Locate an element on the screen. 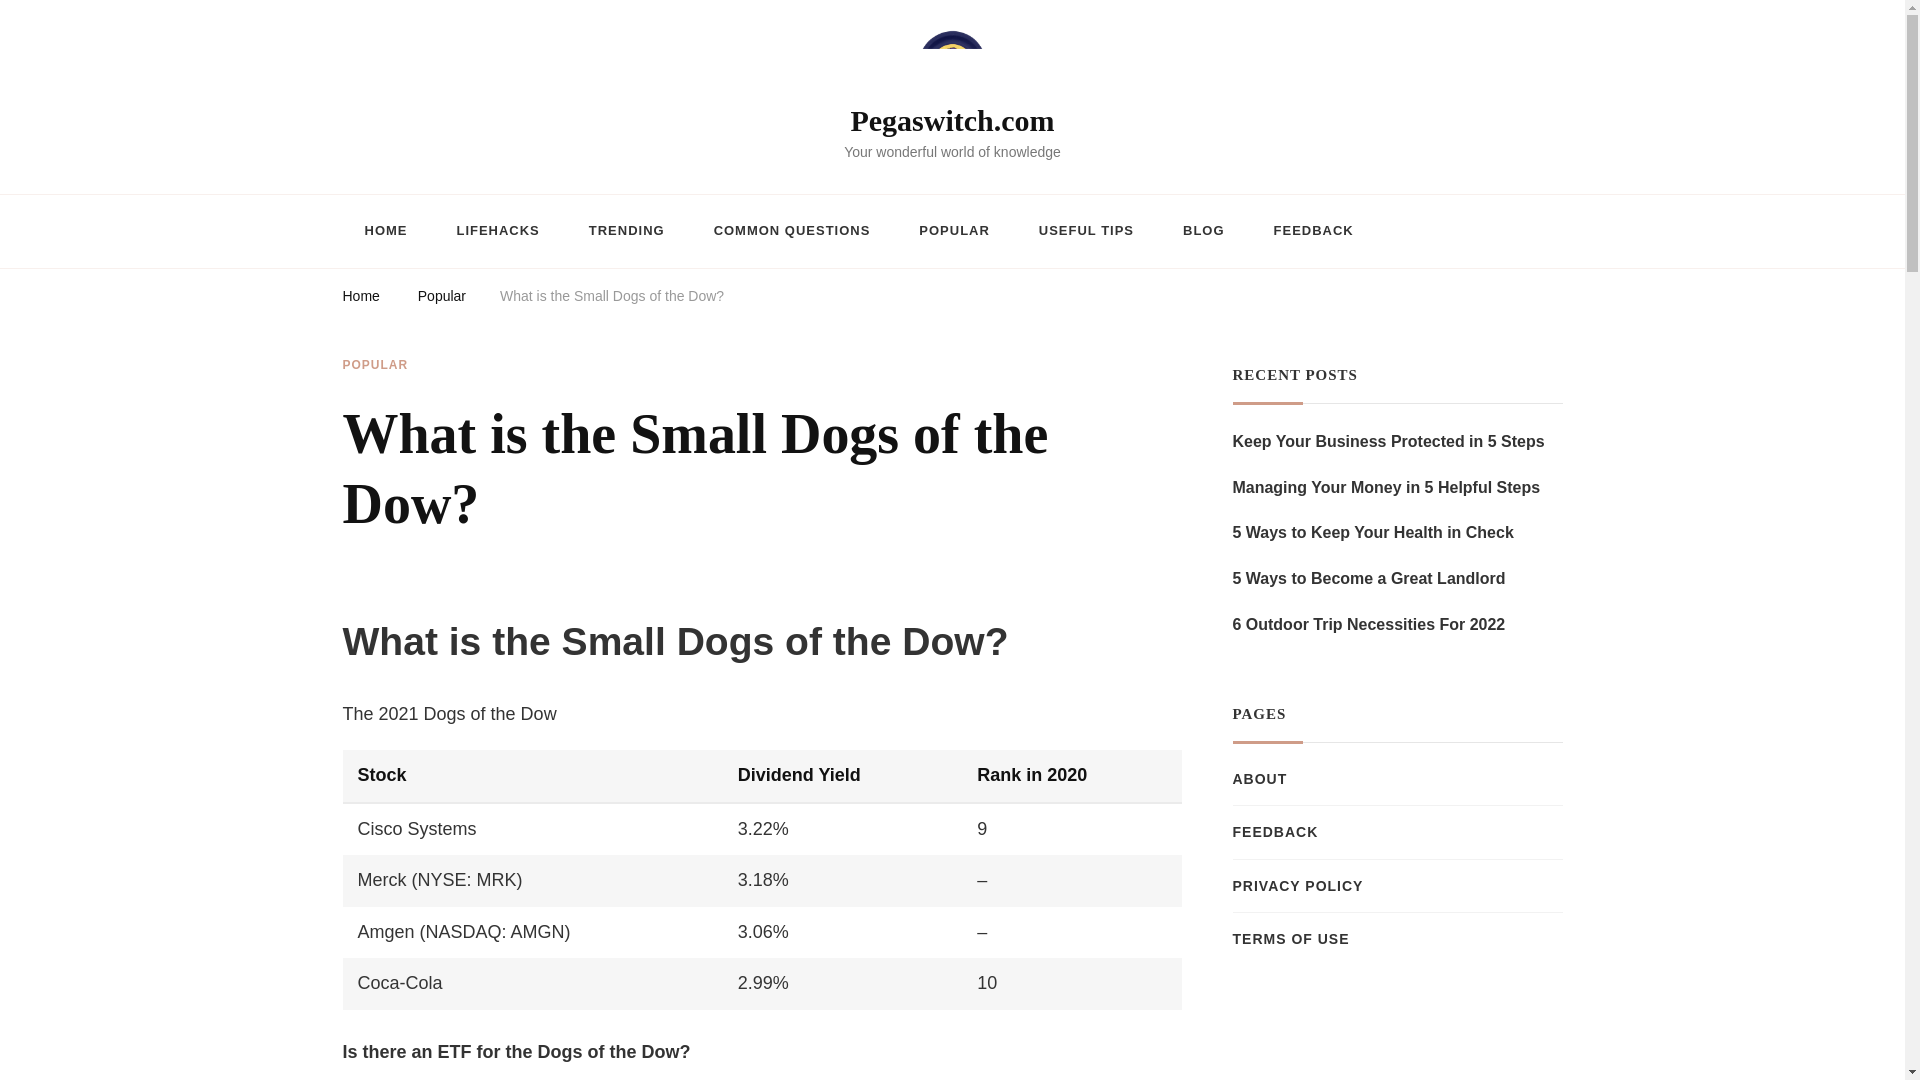  TRENDING is located at coordinates (626, 232).